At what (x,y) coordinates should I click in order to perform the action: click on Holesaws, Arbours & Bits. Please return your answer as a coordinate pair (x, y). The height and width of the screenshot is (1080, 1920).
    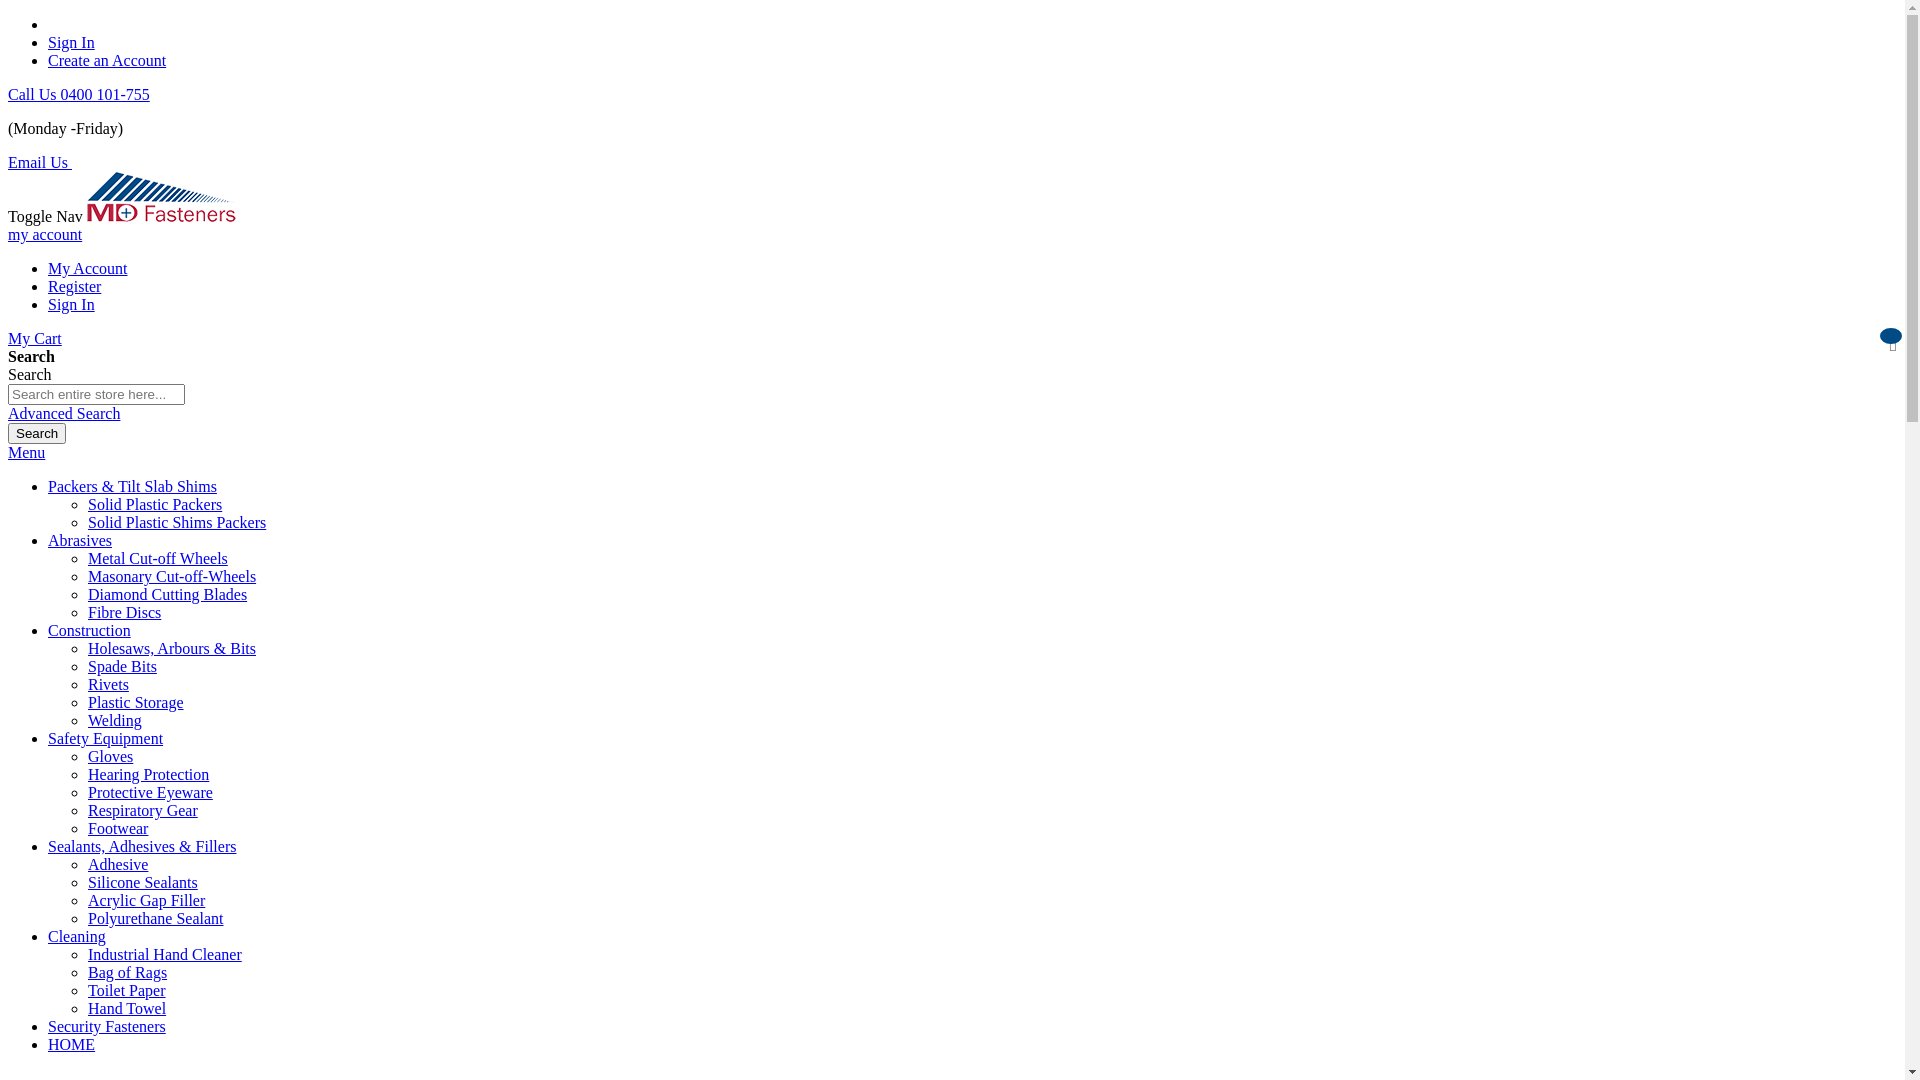
    Looking at the image, I should click on (172, 648).